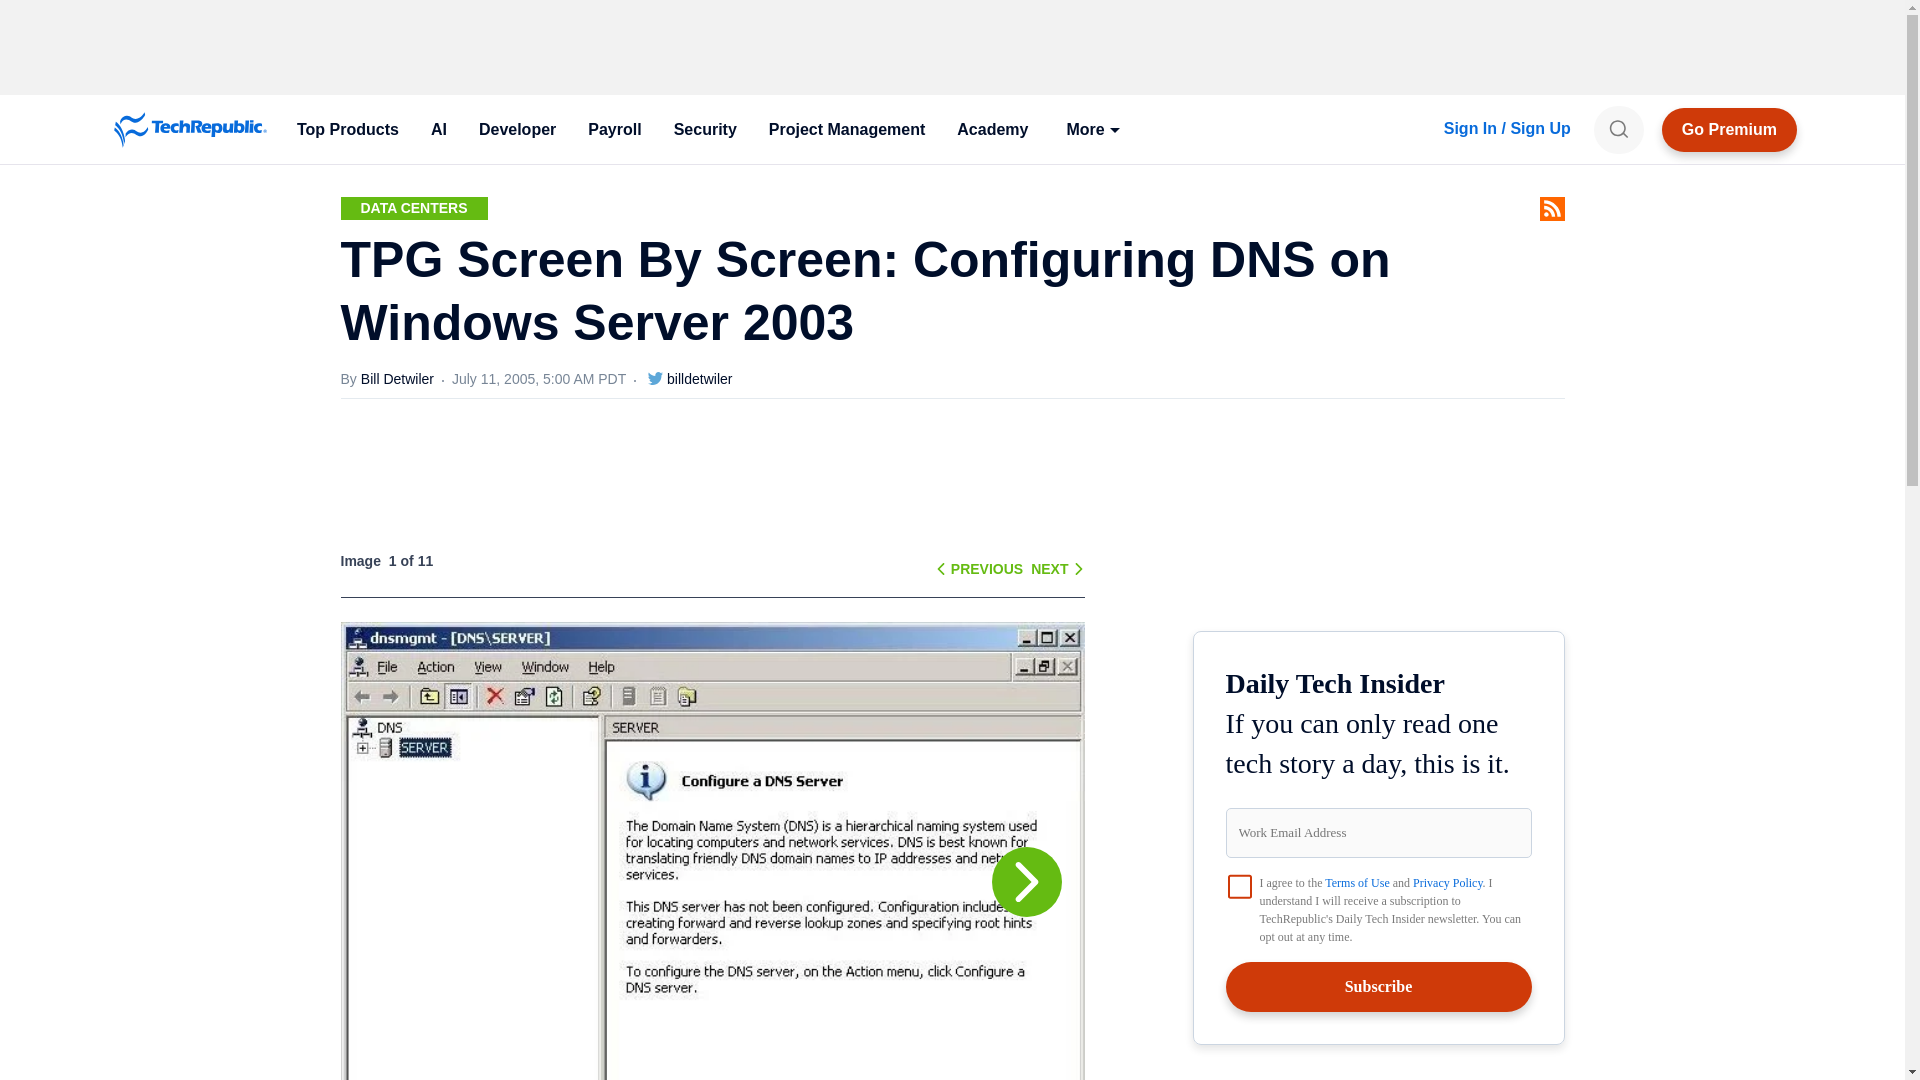 Image resolution: width=1920 pixels, height=1080 pixels. I want to click on Developer, so click(517, 130).